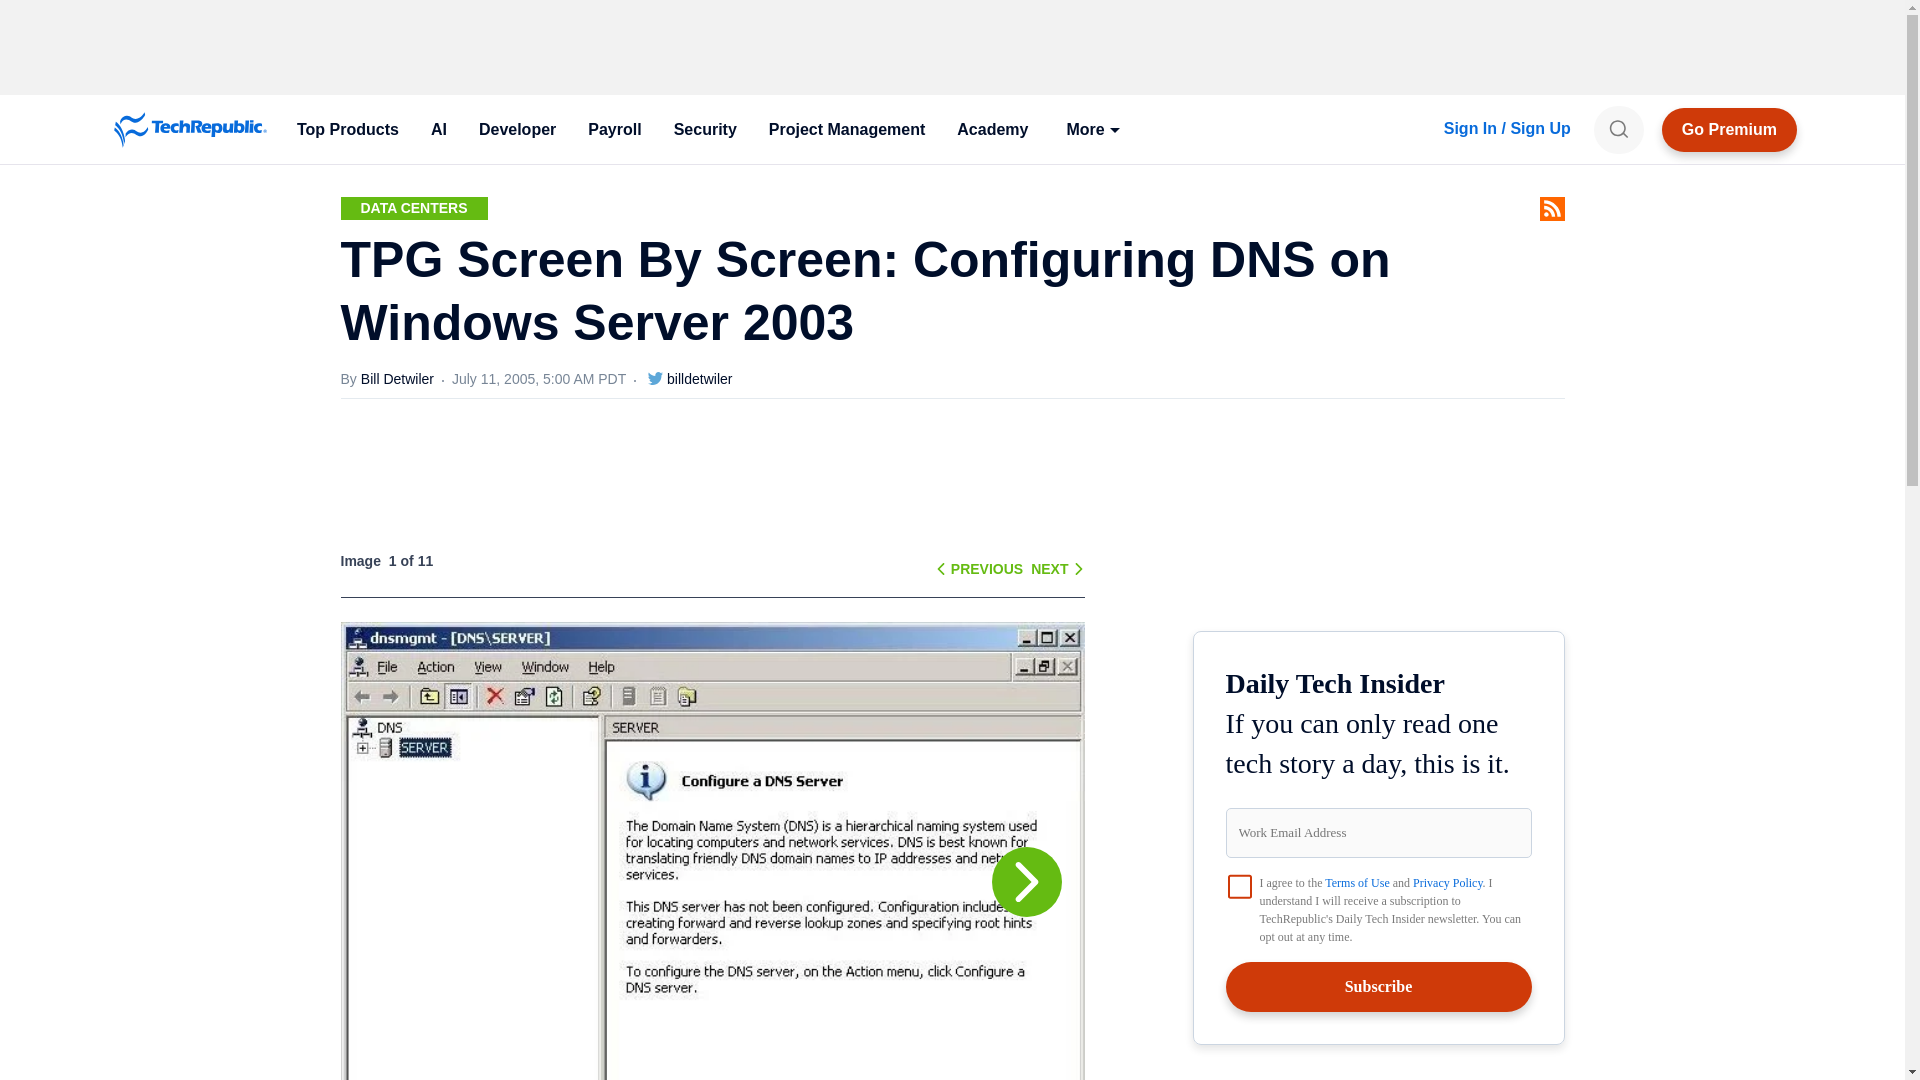 Image resolution: width=1920 pixels, height=1080 pixels. I want to click on Developer, so click(517, 130).